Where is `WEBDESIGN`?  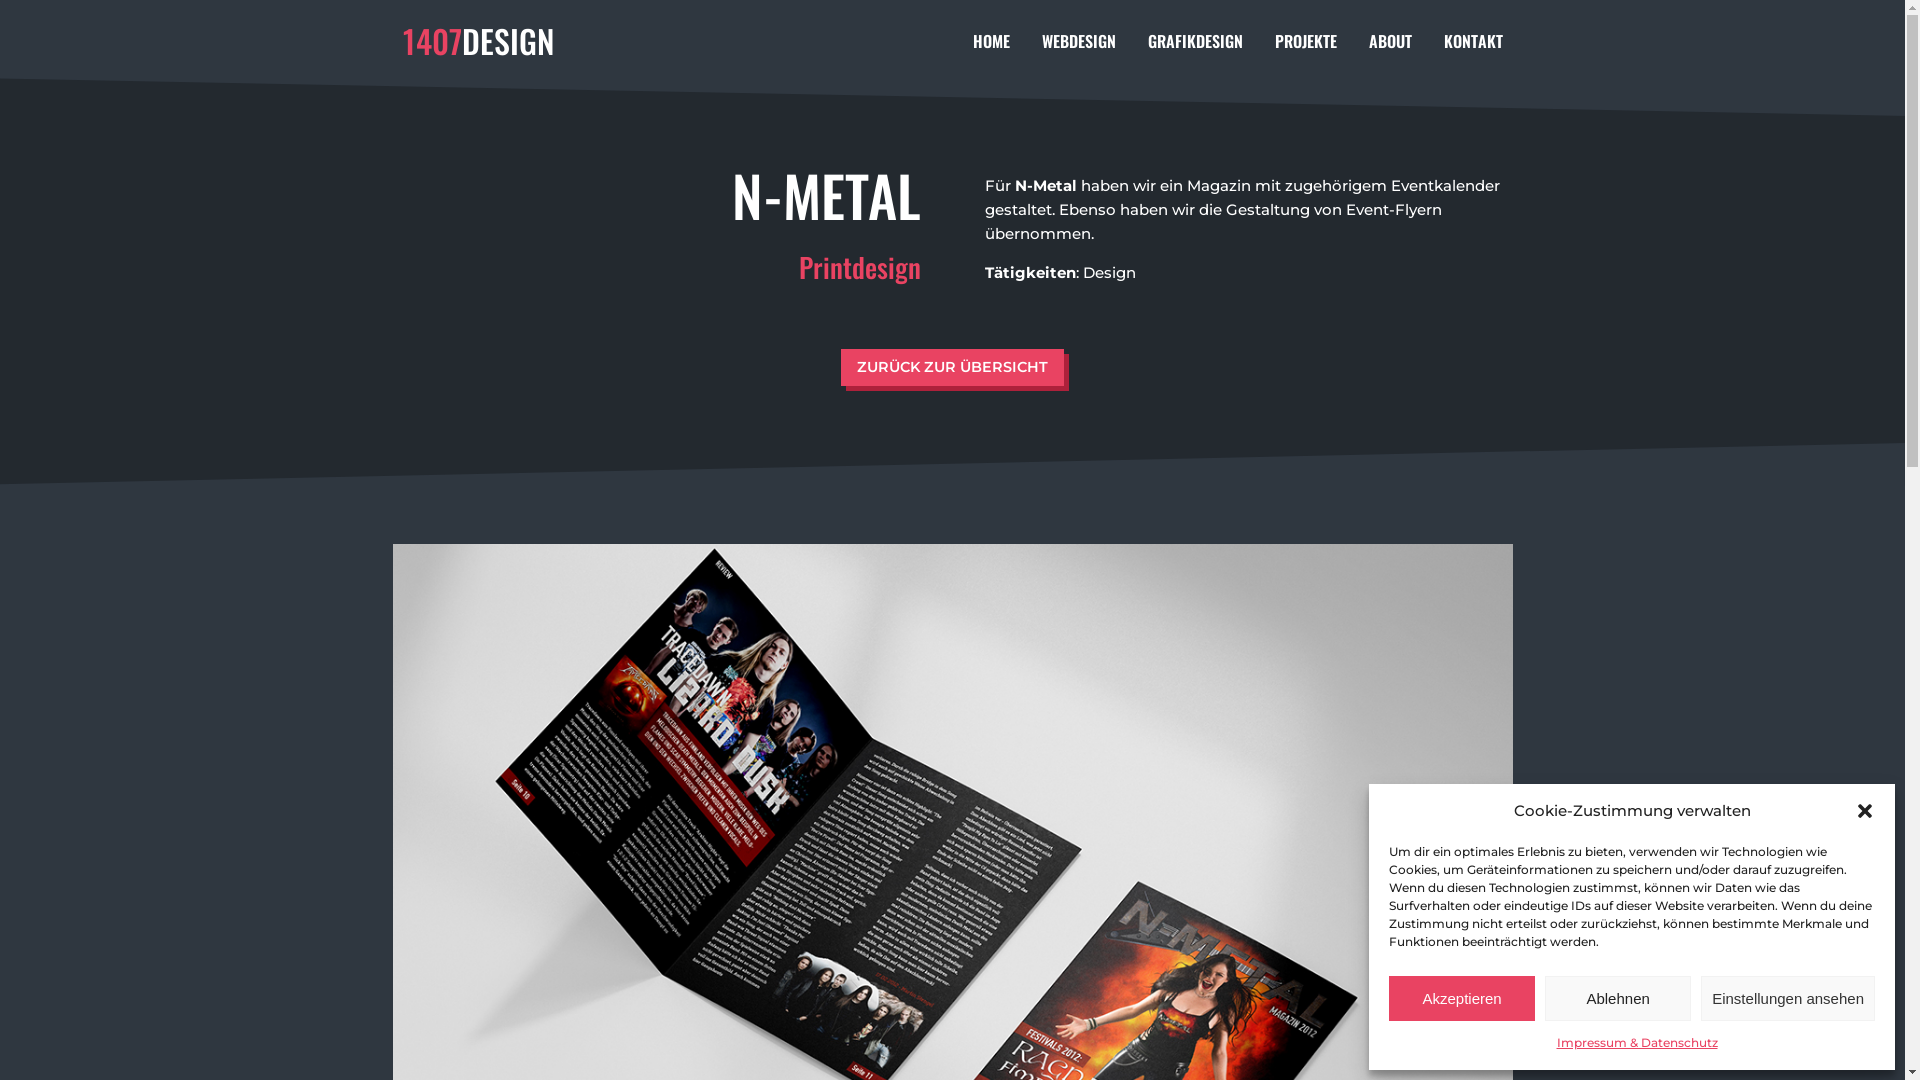
WEBDESIGN is located at coordinates (1079, 48).